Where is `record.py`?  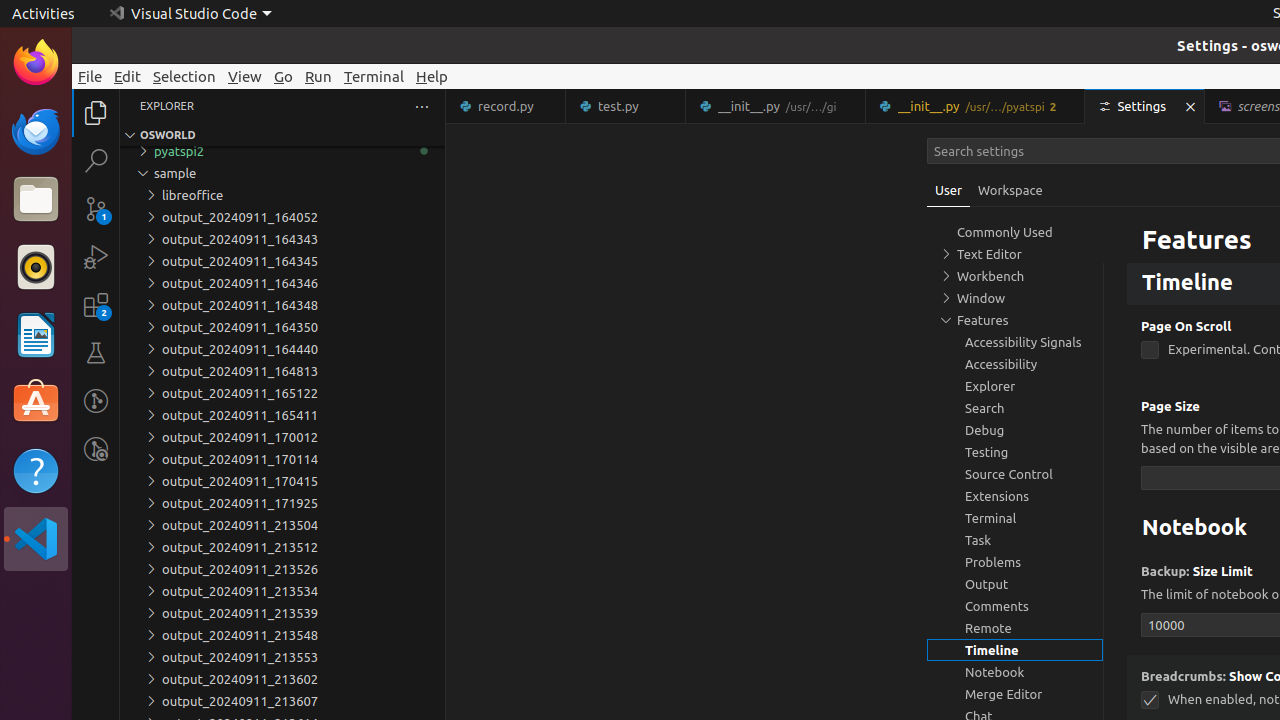 record.py is located at coordinates (506, 106).